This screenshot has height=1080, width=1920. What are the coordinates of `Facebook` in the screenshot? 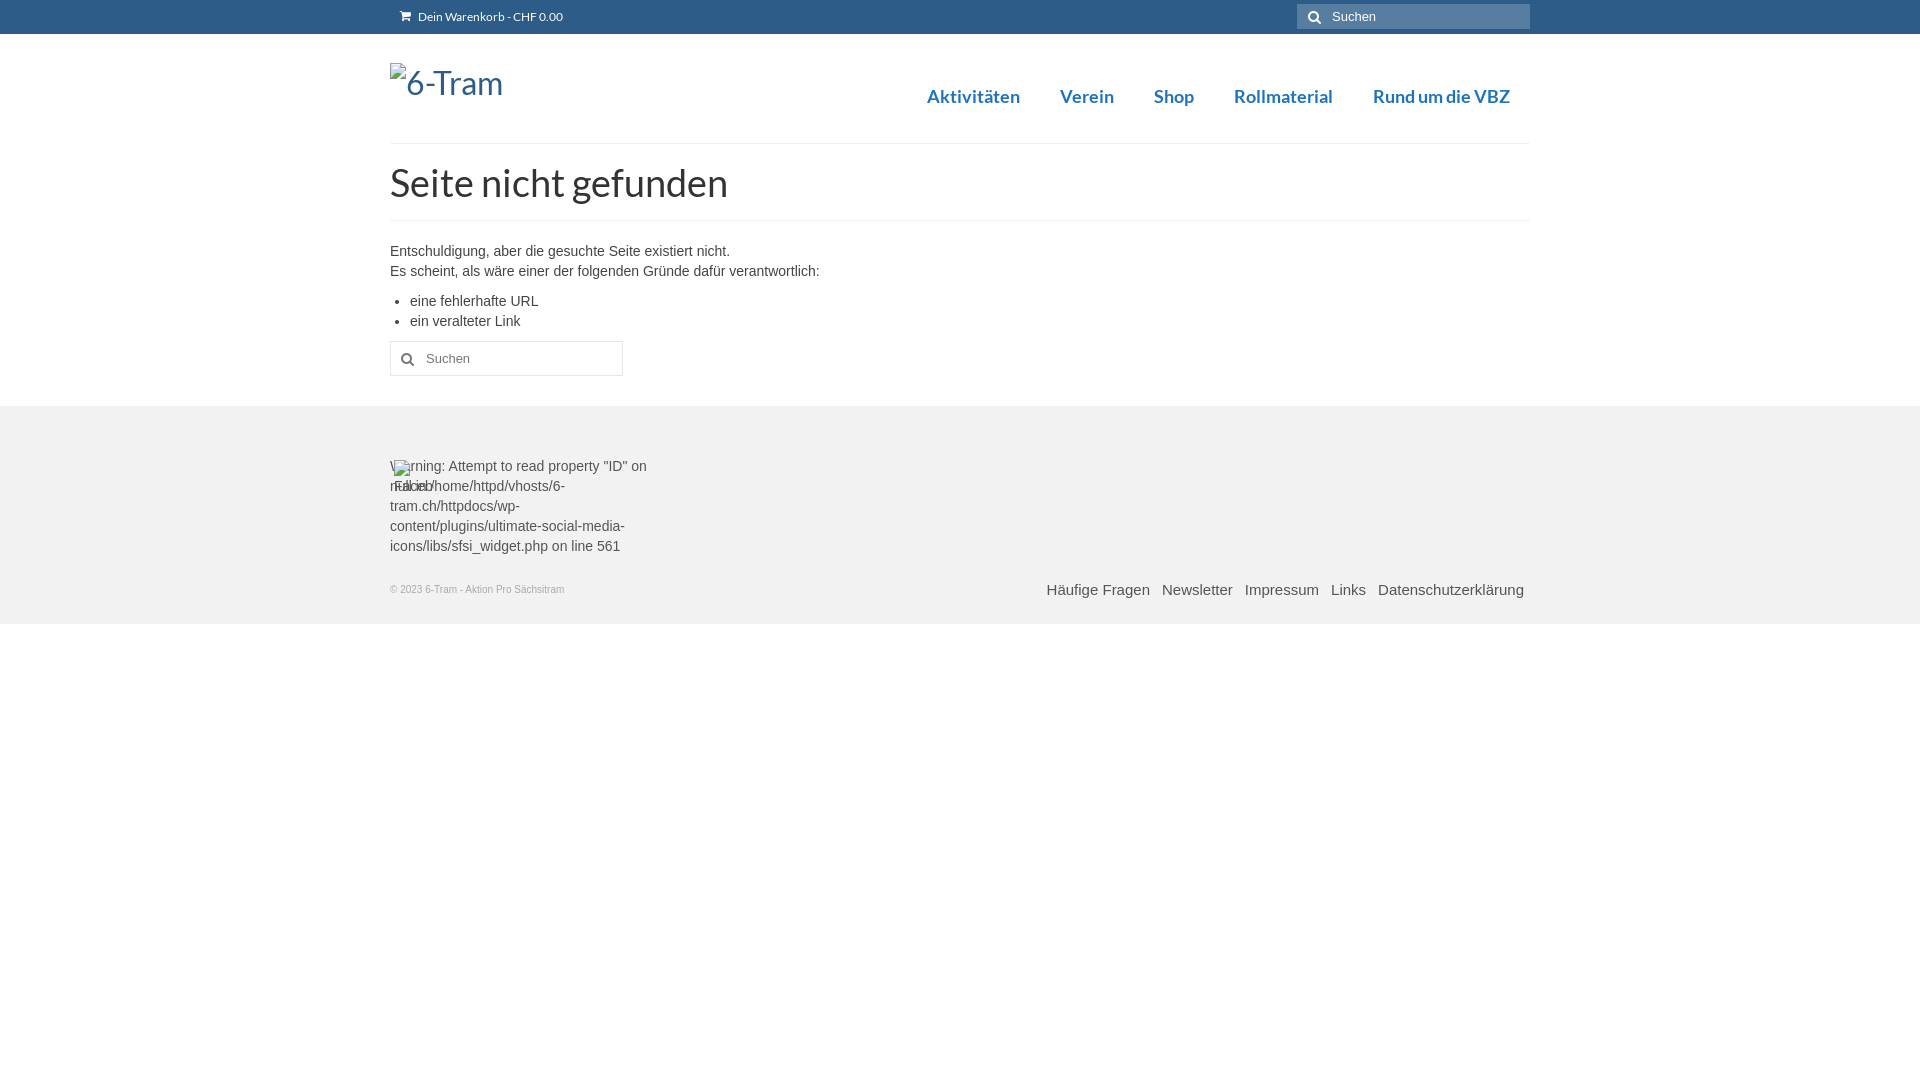 It's located at (414, 478).